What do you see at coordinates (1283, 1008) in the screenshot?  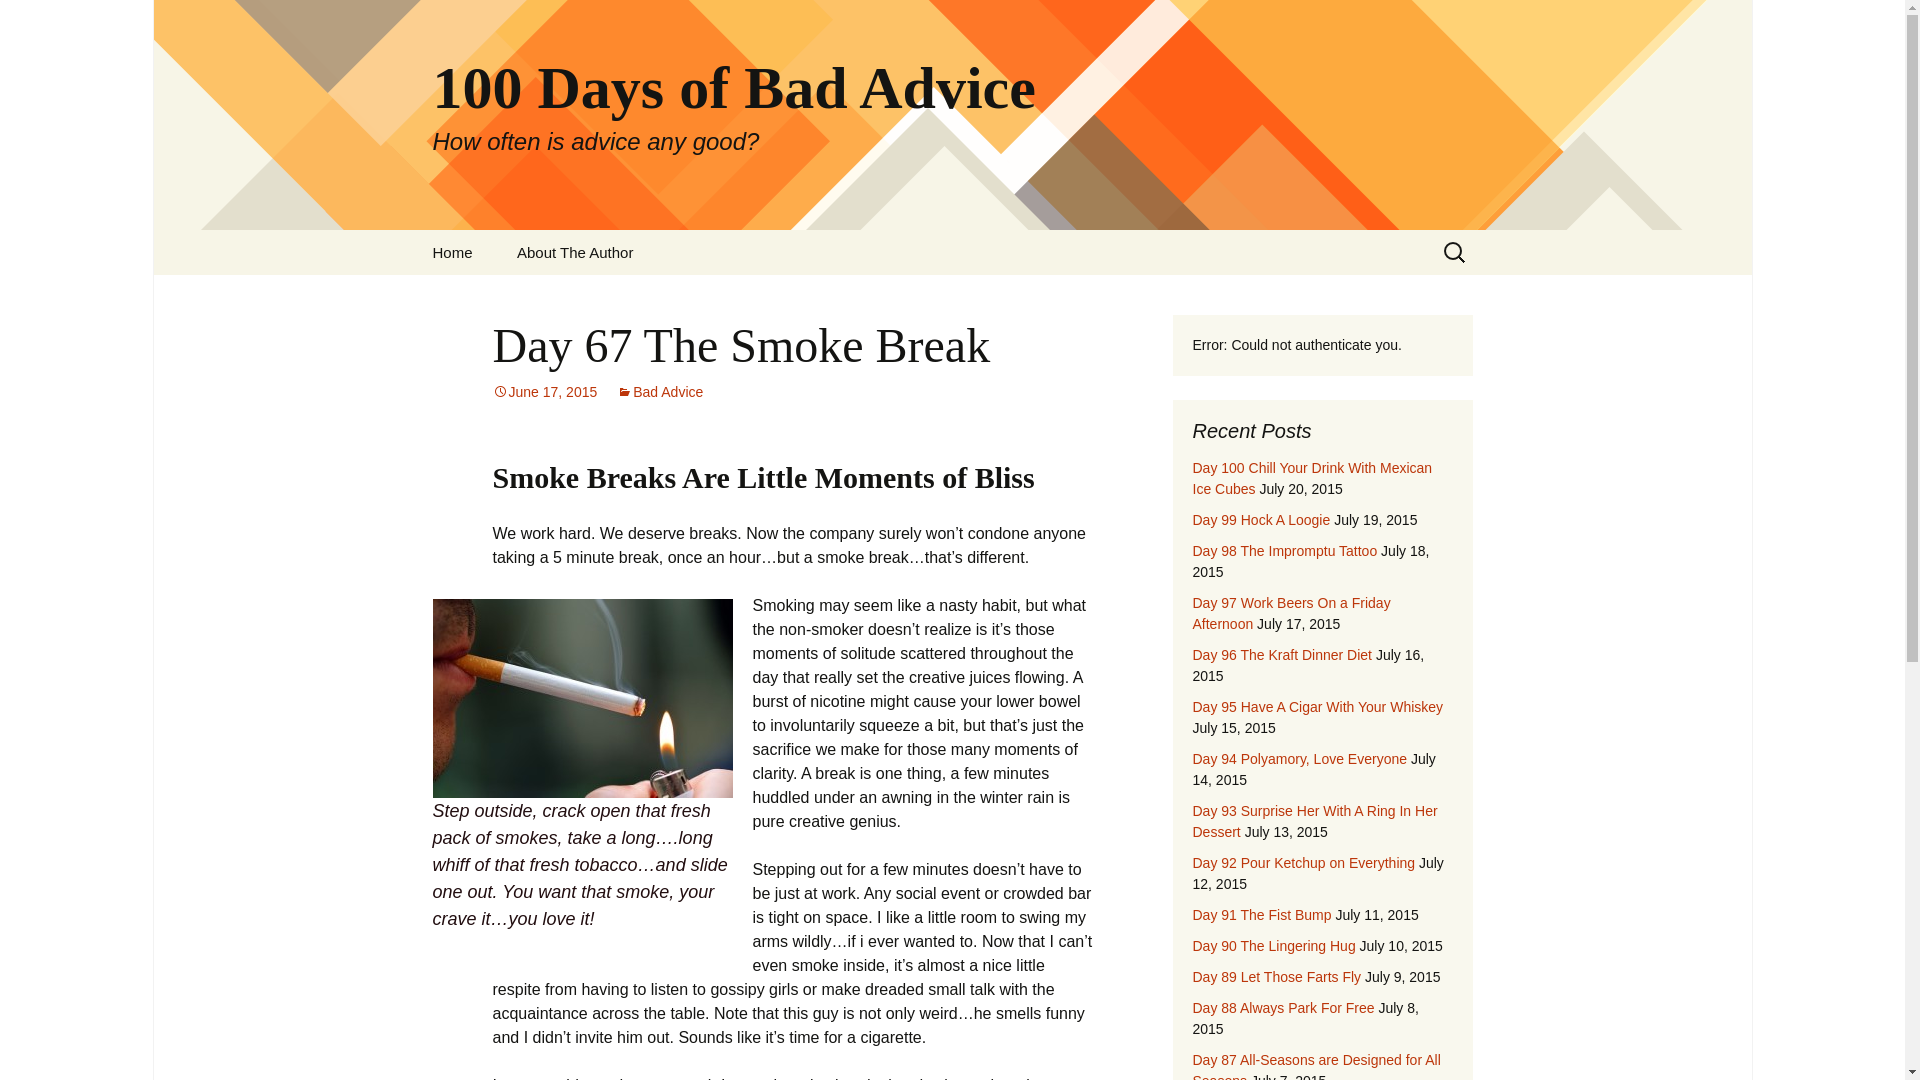 I see `Home` at bounding box center [1283, 1008].